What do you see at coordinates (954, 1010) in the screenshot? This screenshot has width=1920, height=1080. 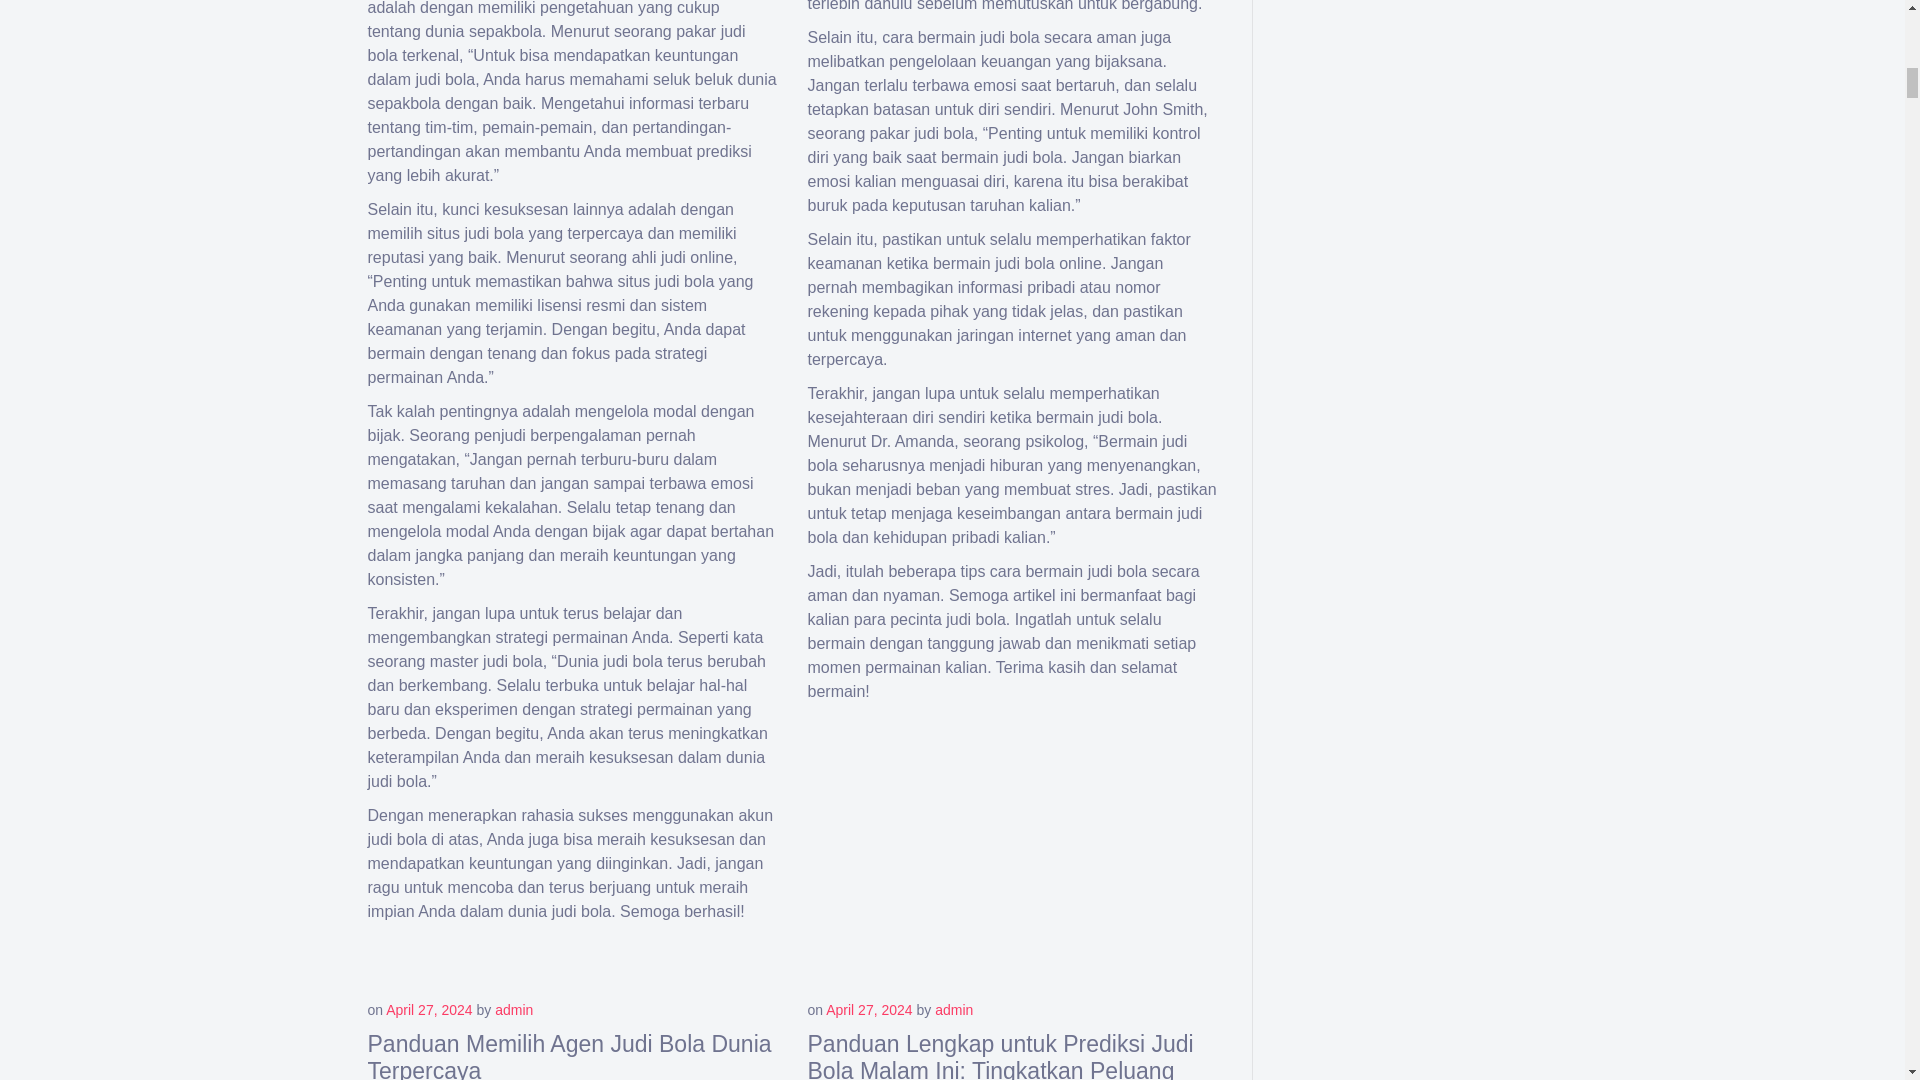 I see `admin` at bounding box center [954, 1010].